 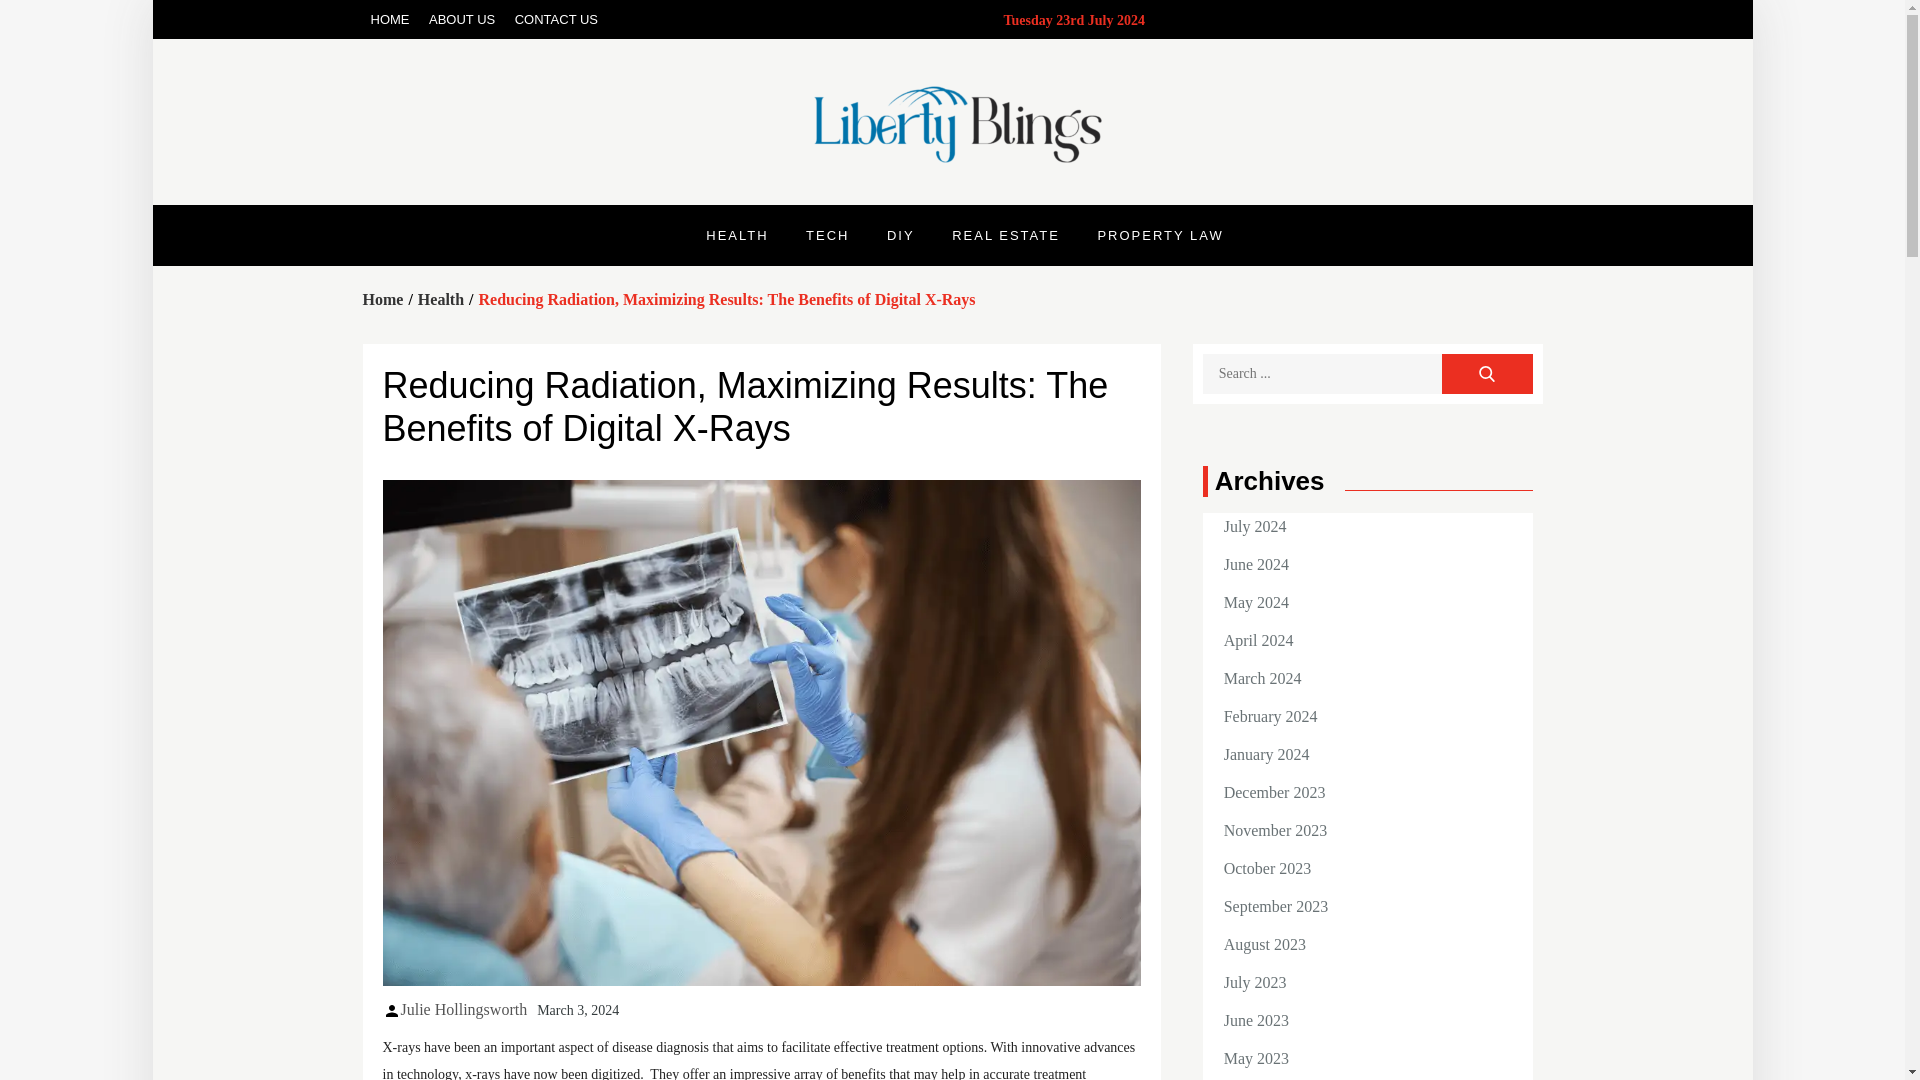 What do you see at coordinates (1256, 602) in the screenshot?
I see `May 2024` at bounding box center [1256, 602].